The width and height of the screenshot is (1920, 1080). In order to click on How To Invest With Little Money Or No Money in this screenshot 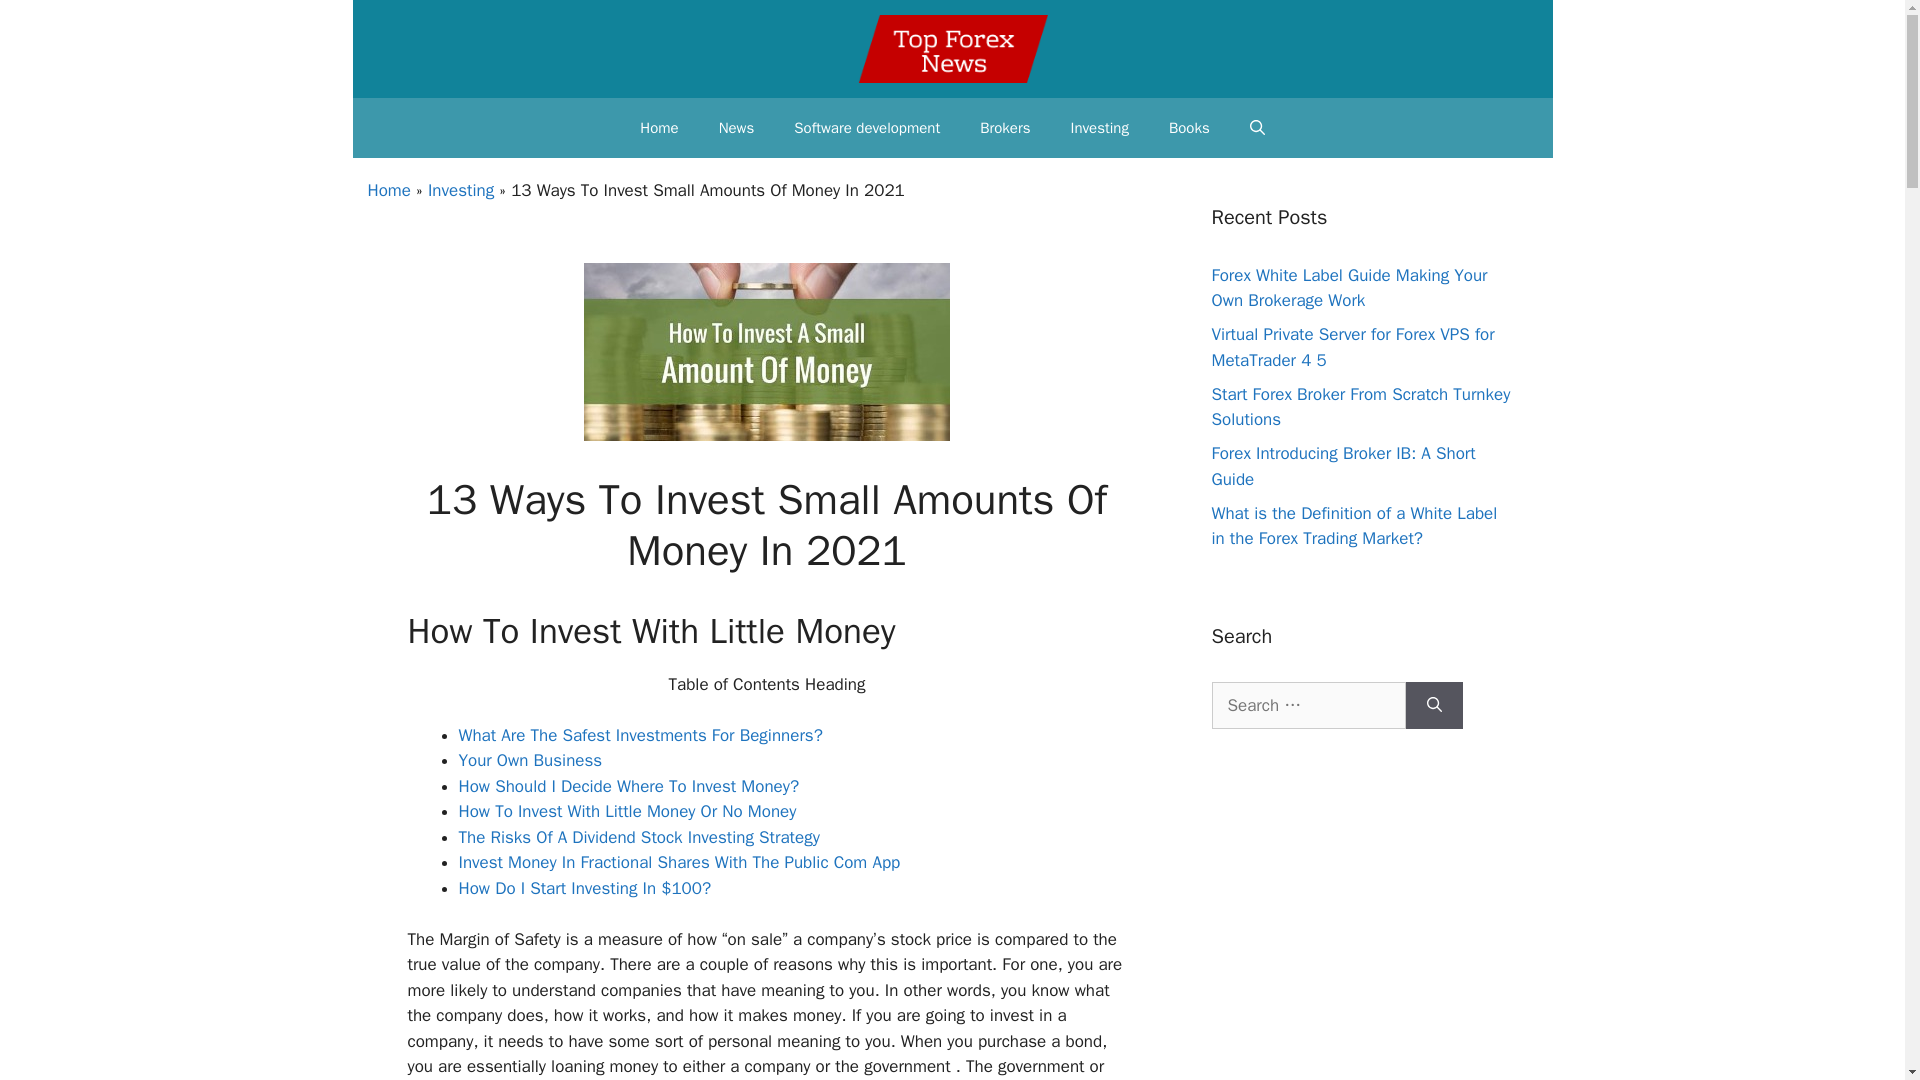, I will do `click(627, 811)`.